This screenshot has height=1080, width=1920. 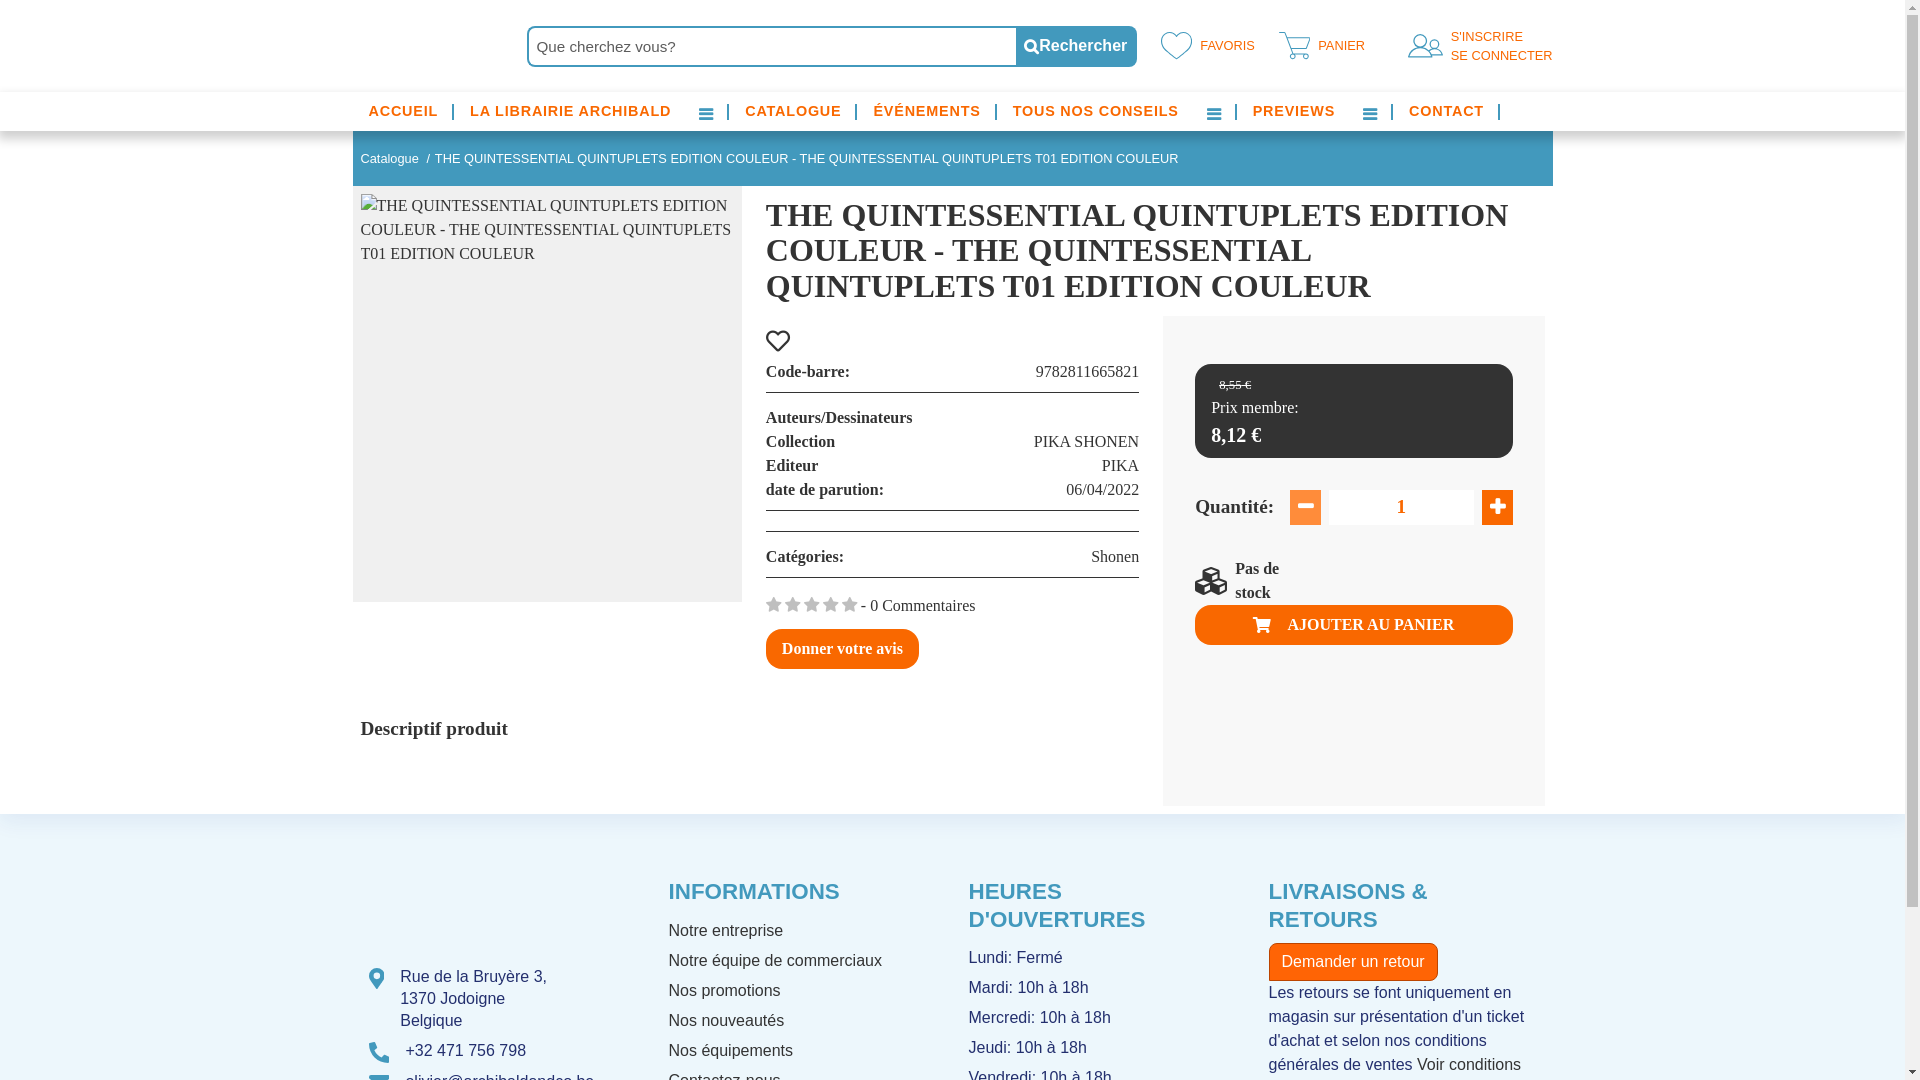 I want to click on LA LIBRAIRIE ARCHIBALD, so click(x=570, y=112).